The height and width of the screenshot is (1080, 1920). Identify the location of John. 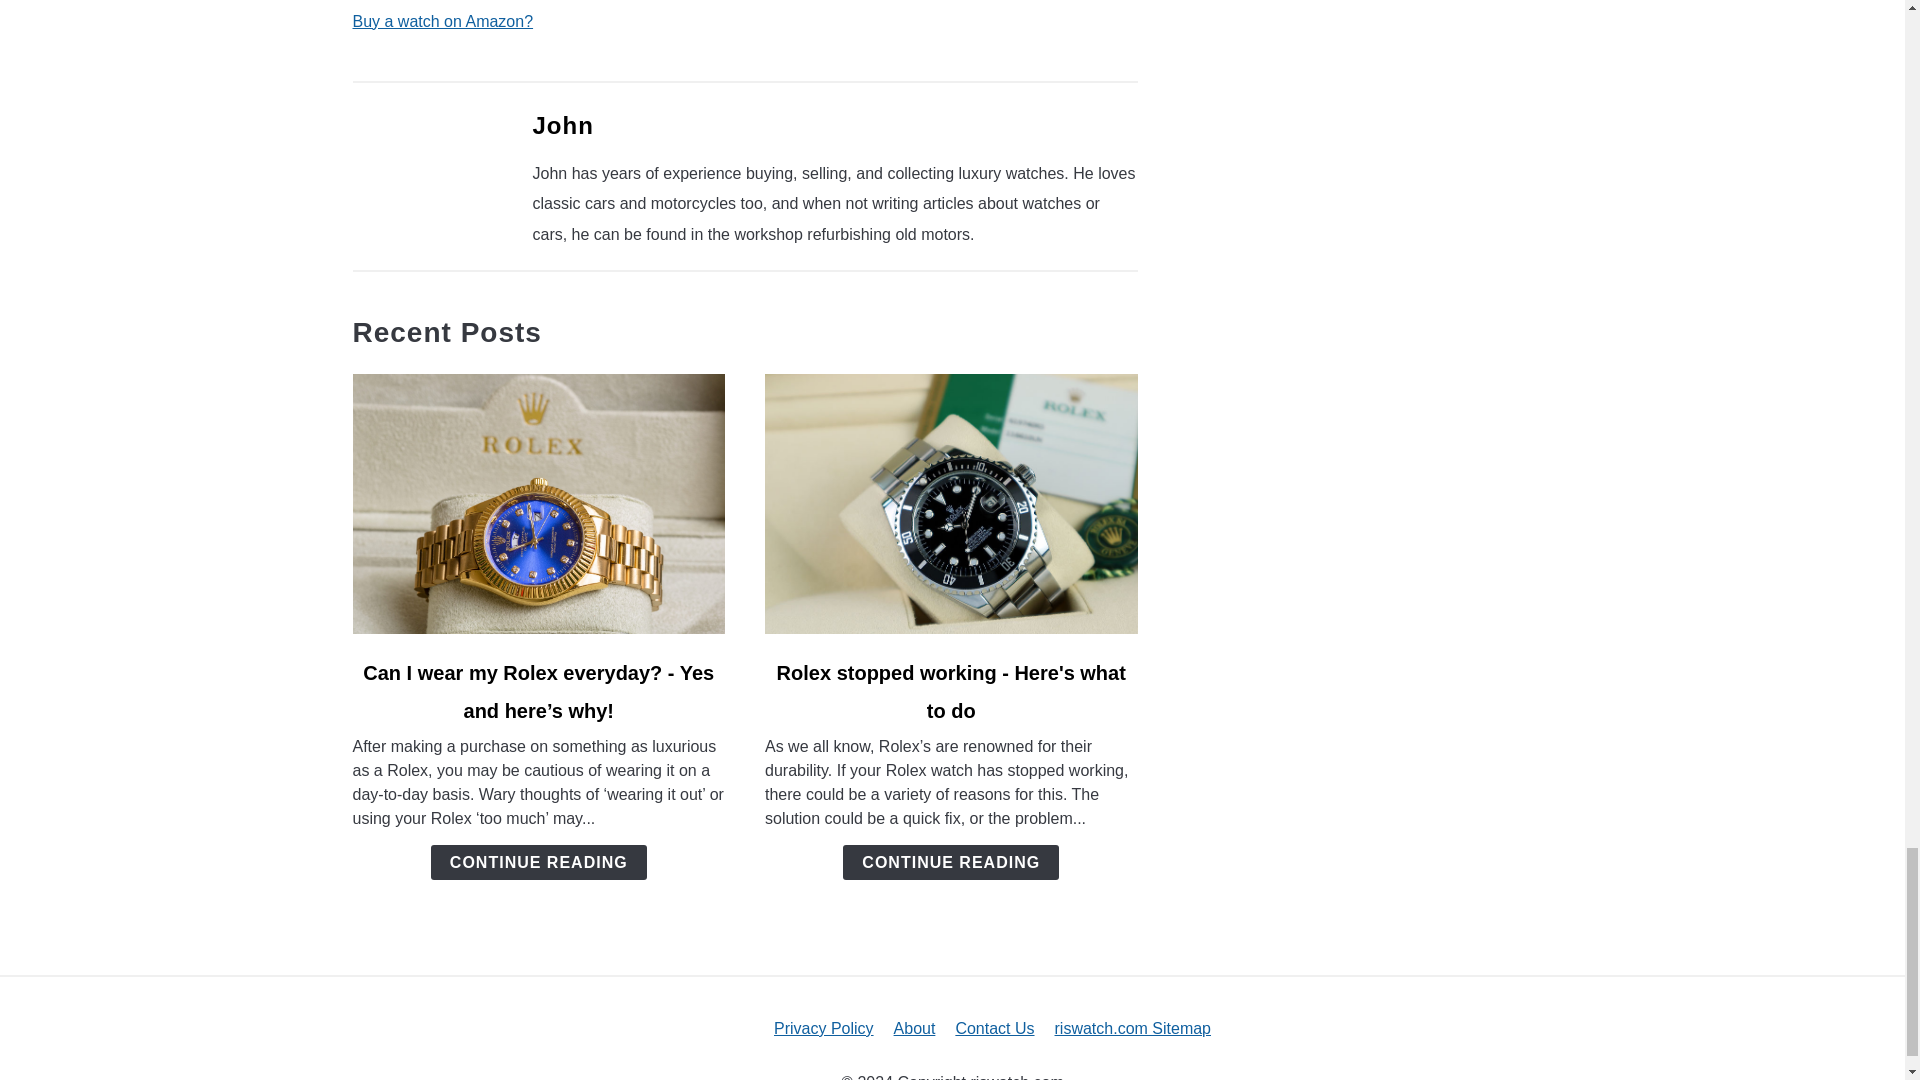
(562, 126).